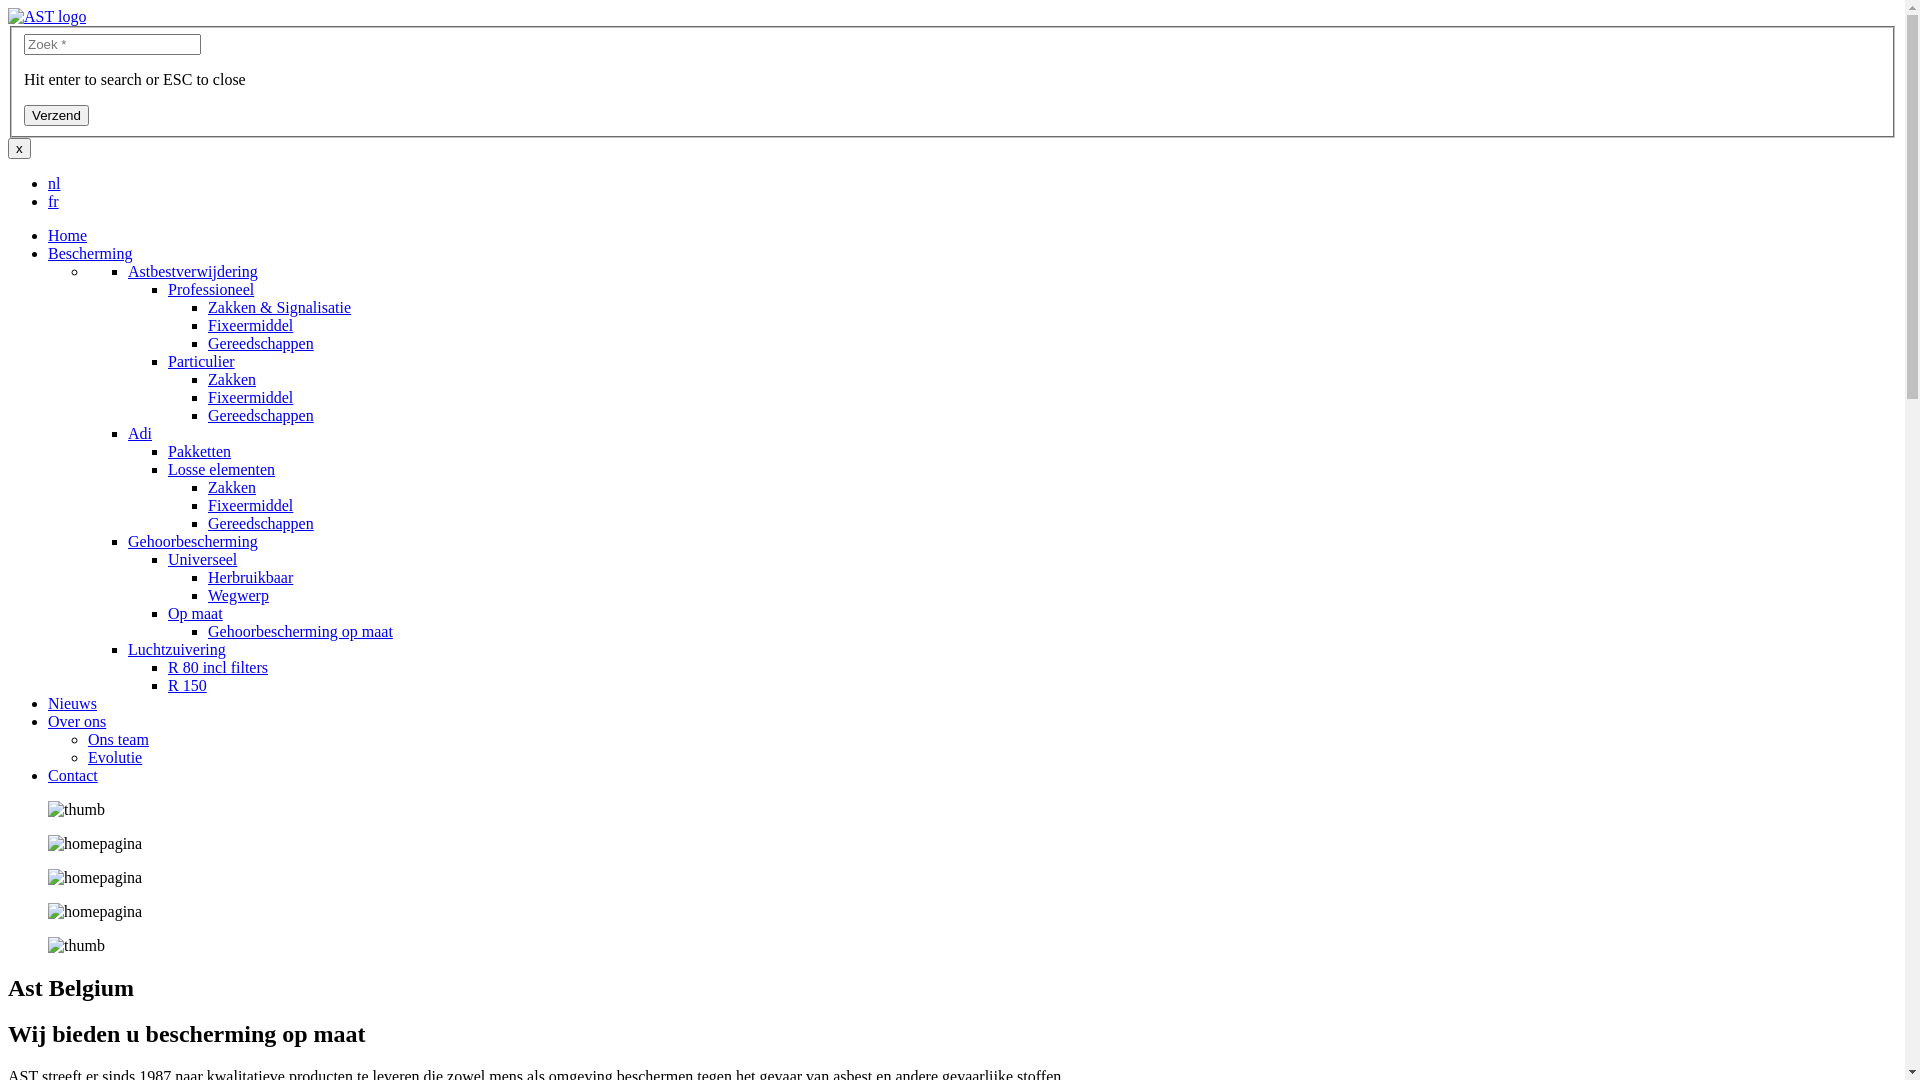  Describe the element at coordinates (250, 326) in the screenshot. I see `Fixeermiddel` at that location.